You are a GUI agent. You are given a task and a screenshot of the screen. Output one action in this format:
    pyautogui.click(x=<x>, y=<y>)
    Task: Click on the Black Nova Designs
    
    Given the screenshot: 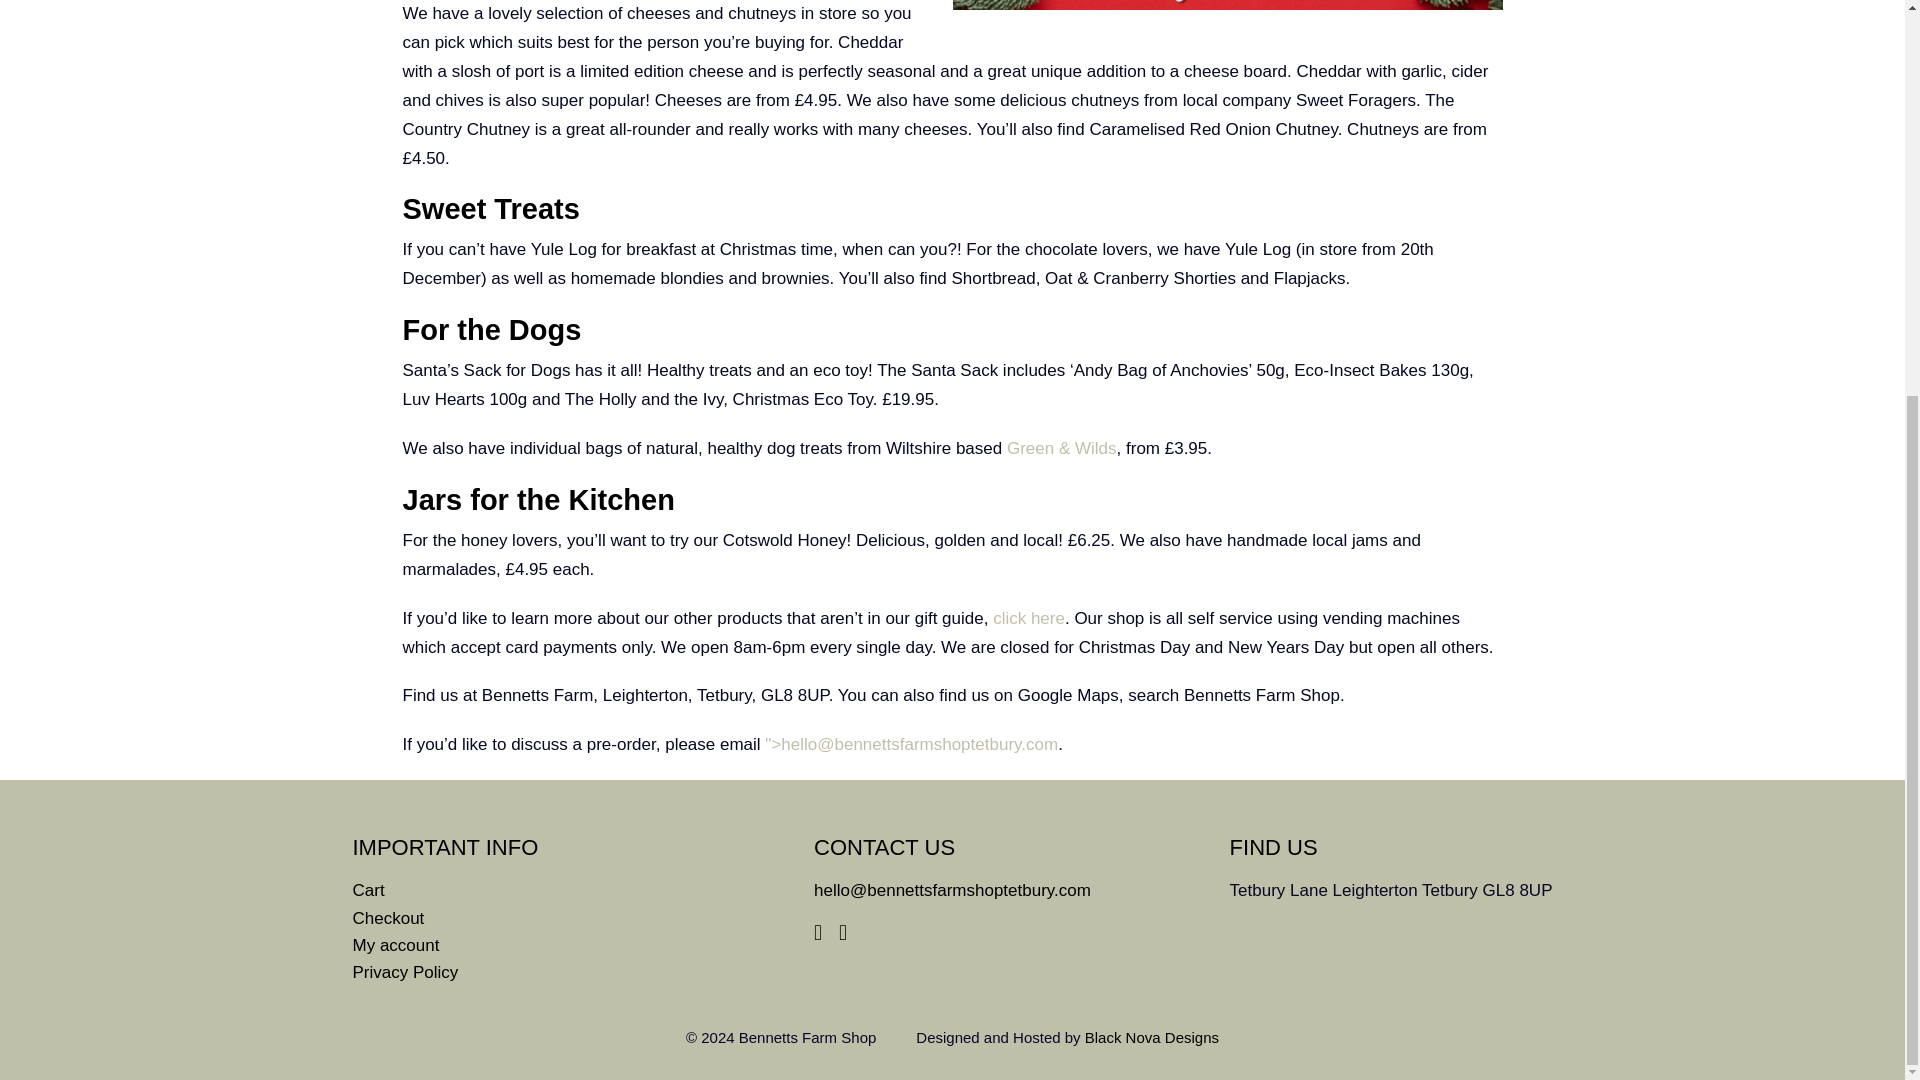 What is the action you would take?
    pyautogui.click(x=1152, y=1038)
    